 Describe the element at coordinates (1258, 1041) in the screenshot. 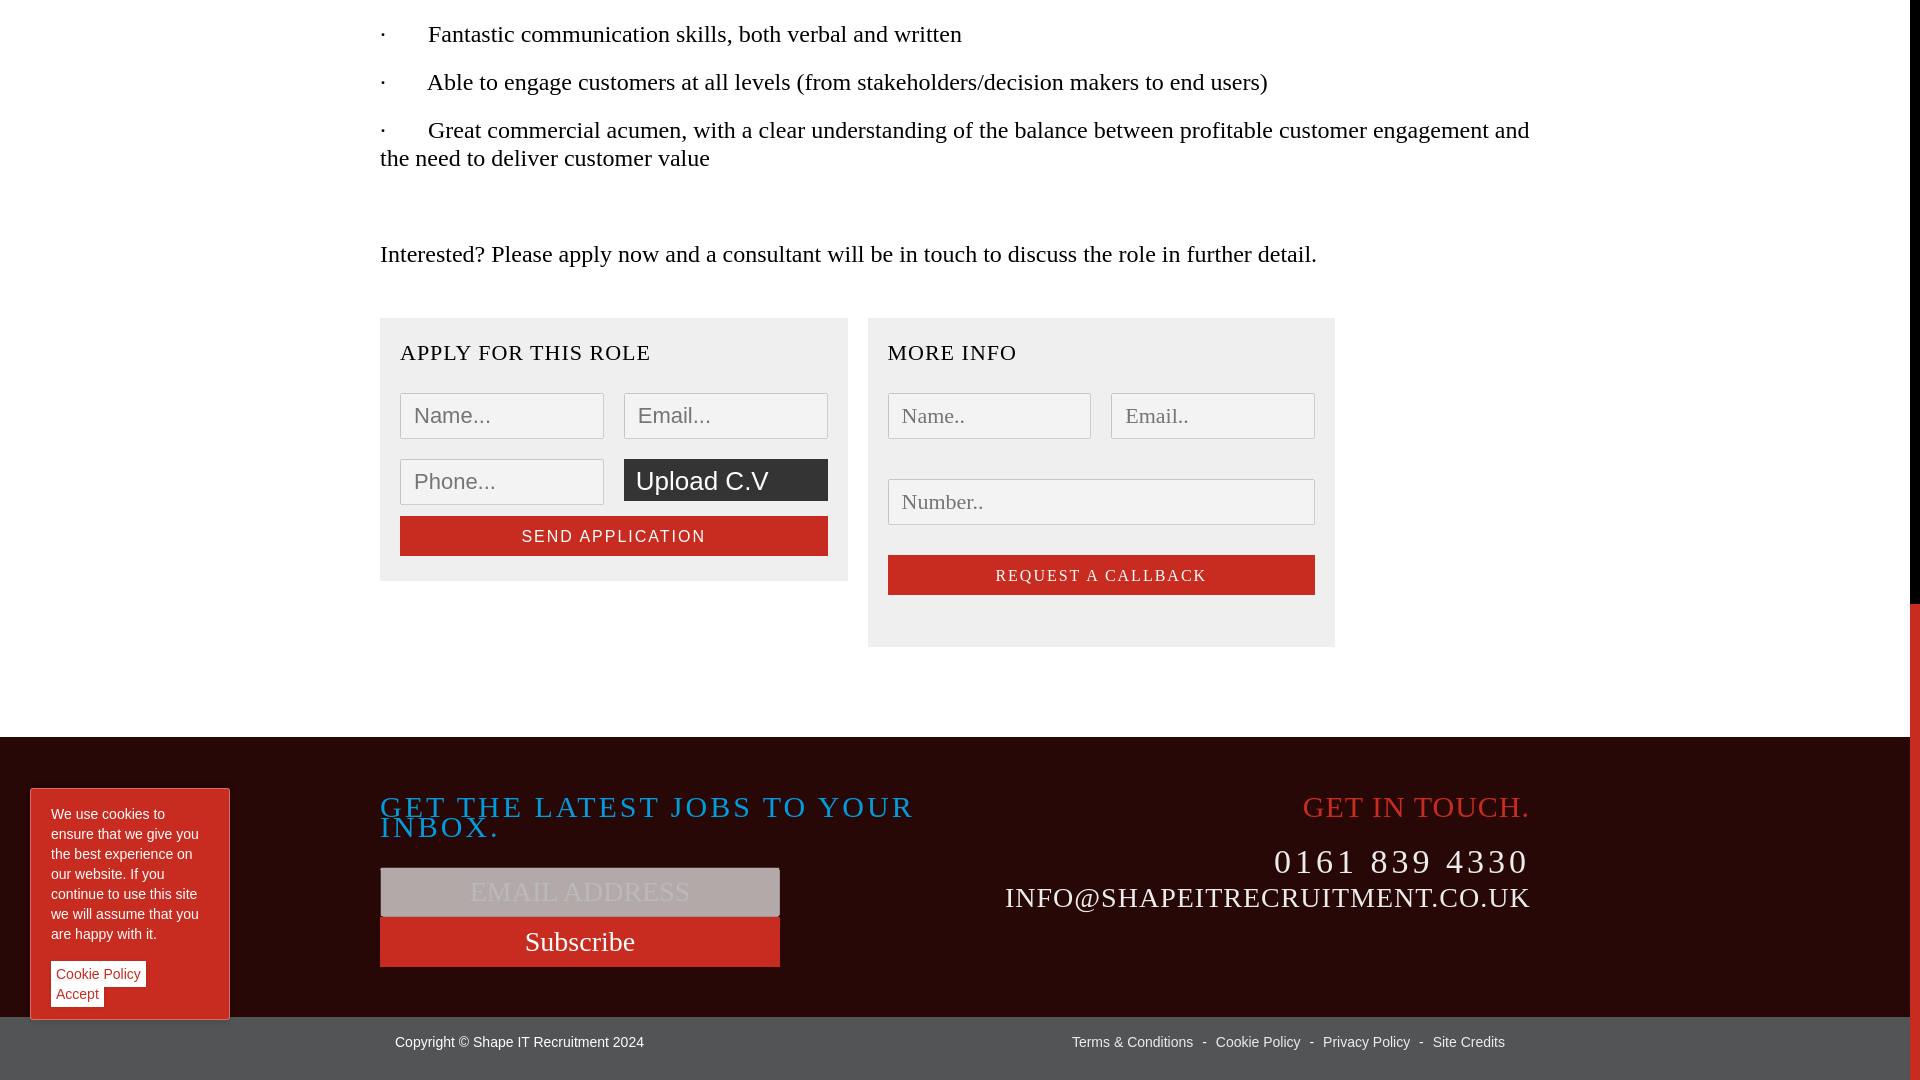

I see `Cookie Policy` at that location.